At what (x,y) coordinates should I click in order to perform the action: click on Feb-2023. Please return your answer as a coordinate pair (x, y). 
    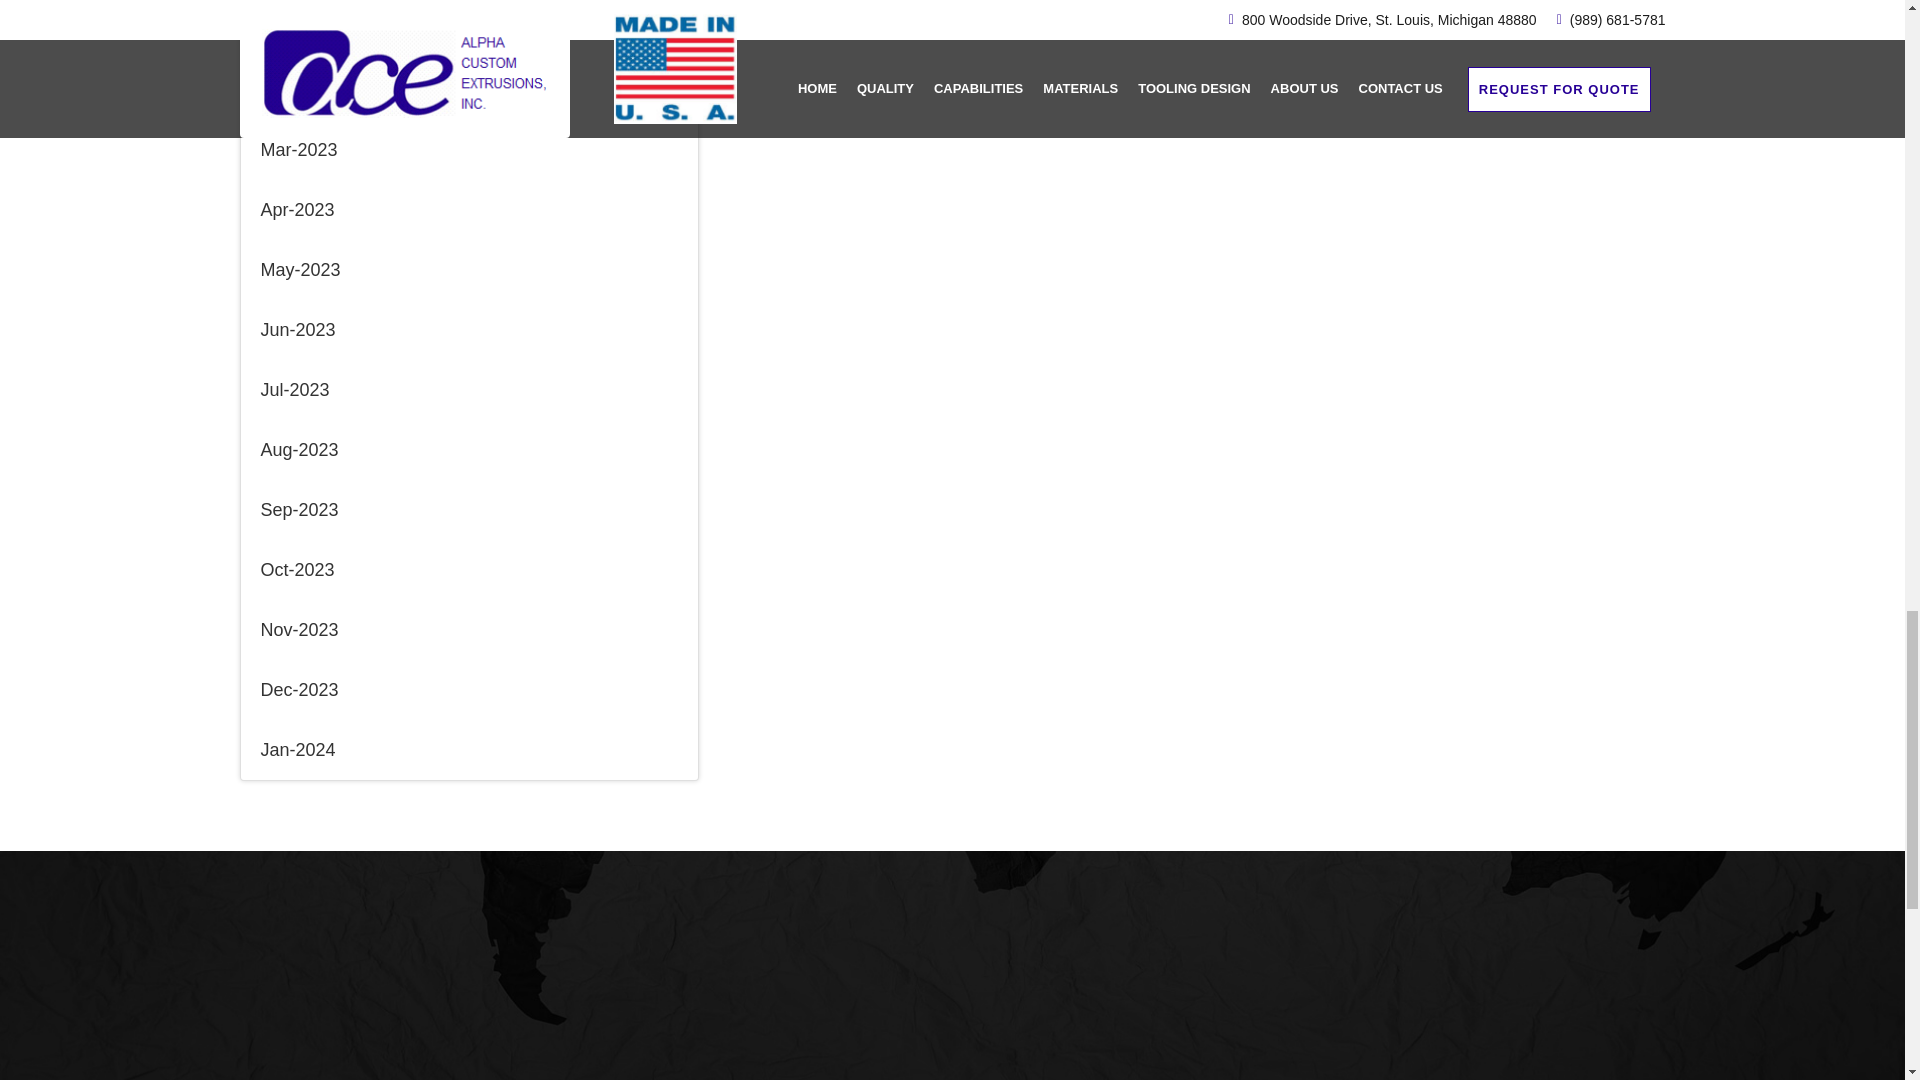
    Looking at the image, I should click on (468, 90).